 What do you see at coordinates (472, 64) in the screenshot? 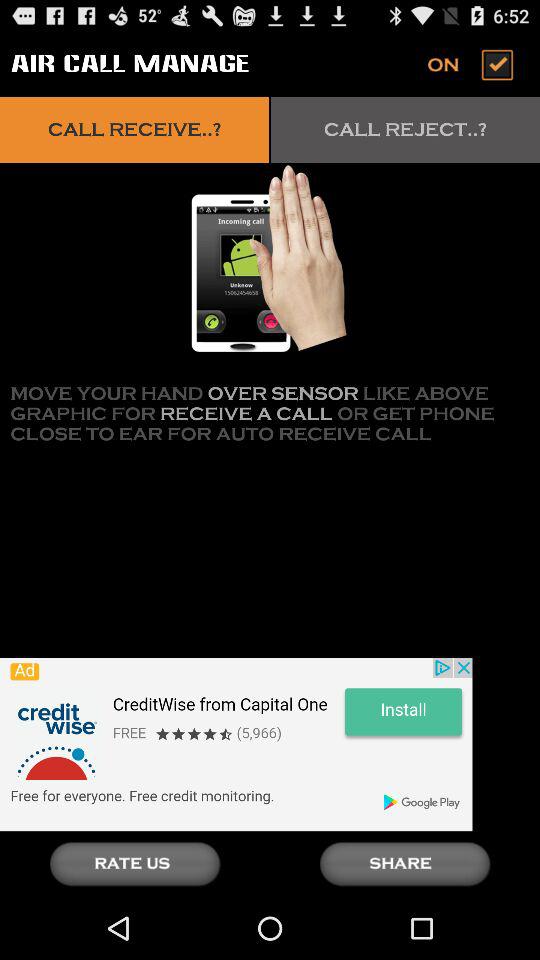
I see `on off` at bounding box center [472, 64].